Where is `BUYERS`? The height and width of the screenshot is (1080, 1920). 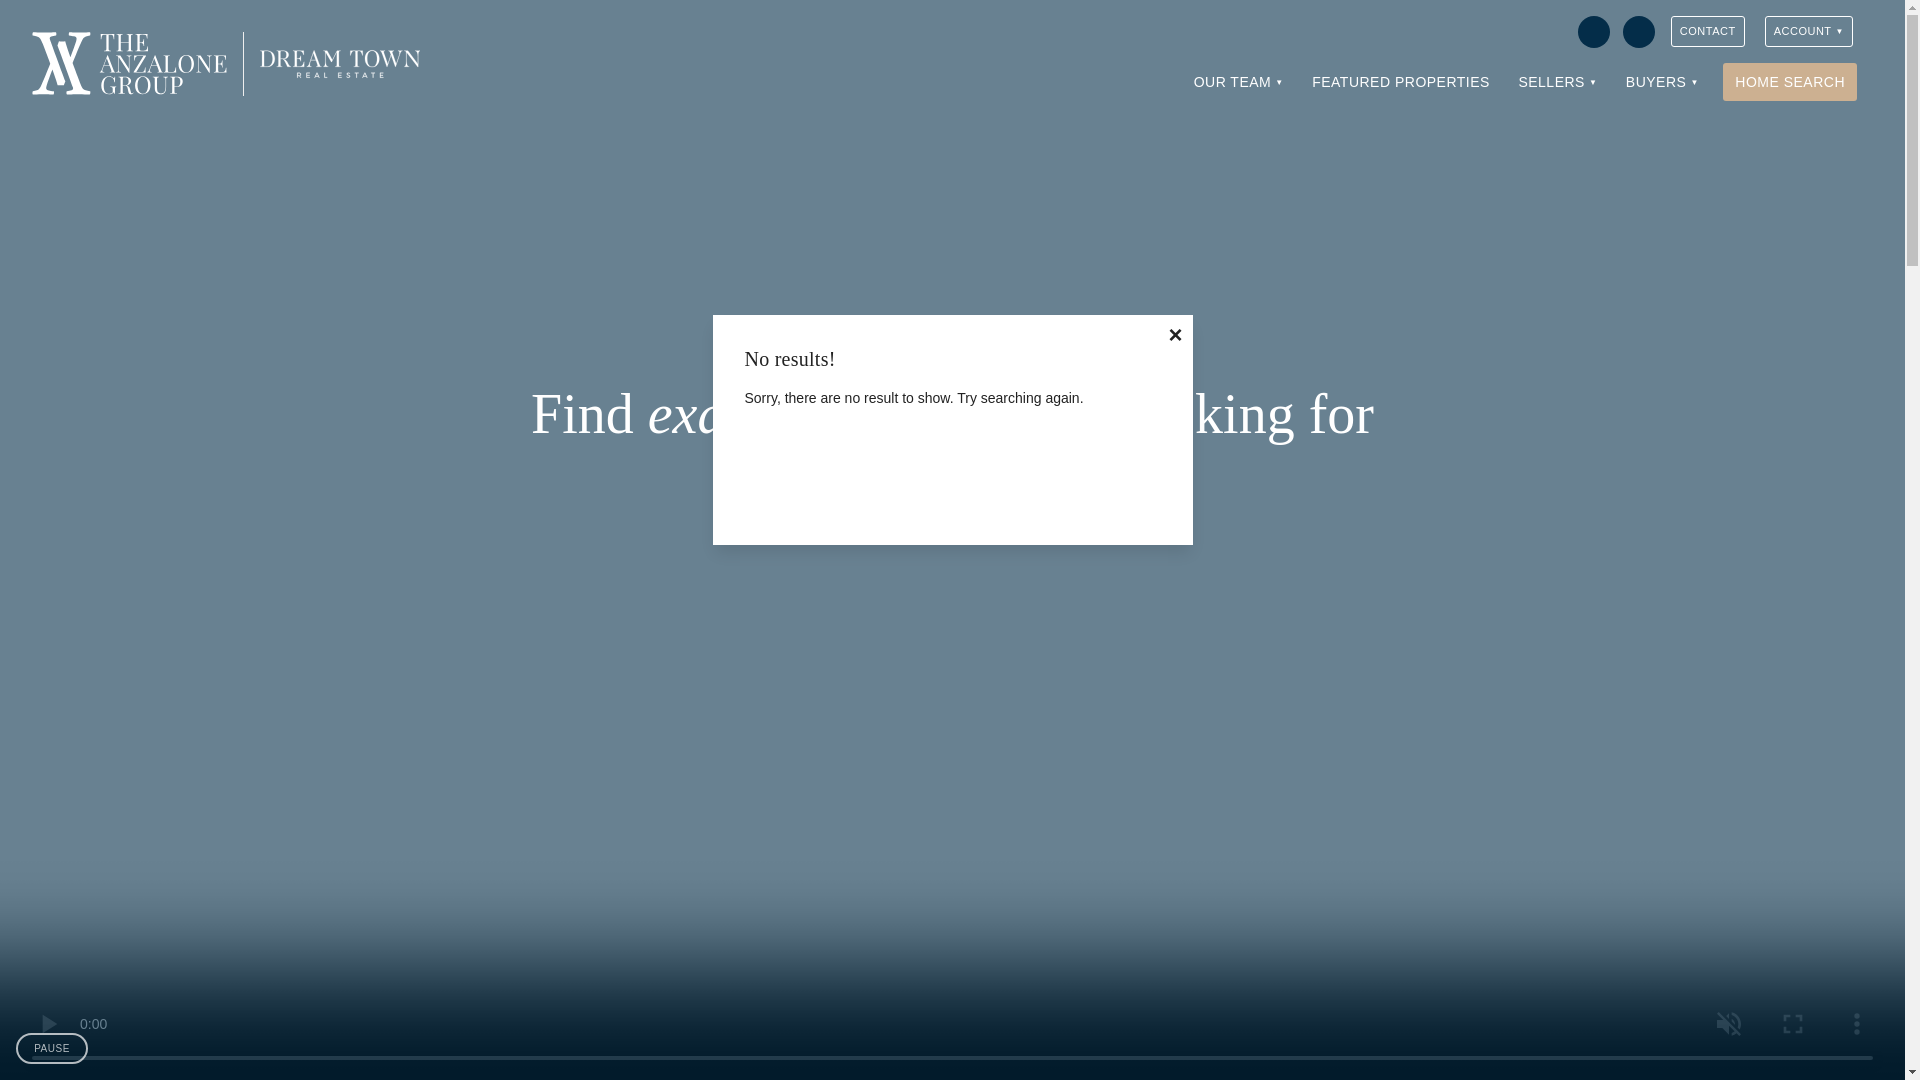 BUYERS is located at coordinates (1662, 82).